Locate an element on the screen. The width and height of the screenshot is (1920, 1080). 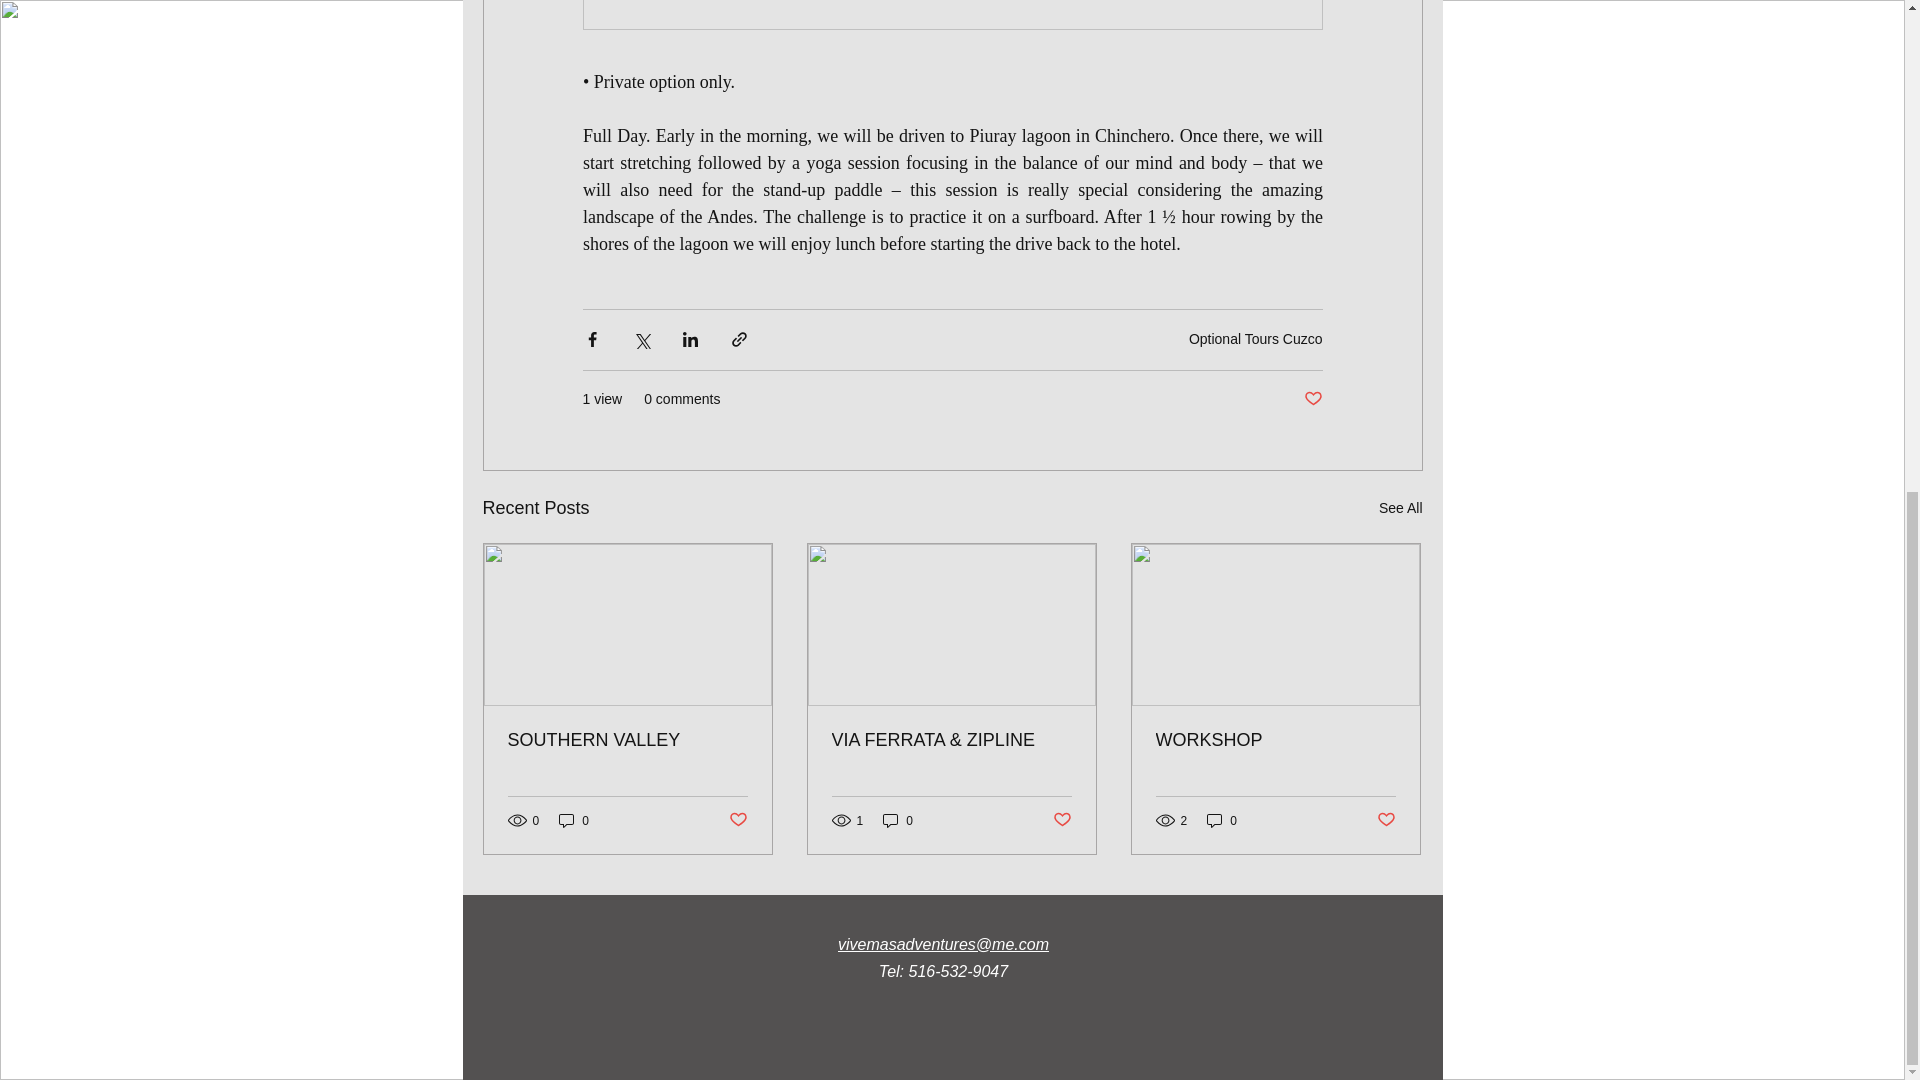
See All is located at coordinates (1400, 508).